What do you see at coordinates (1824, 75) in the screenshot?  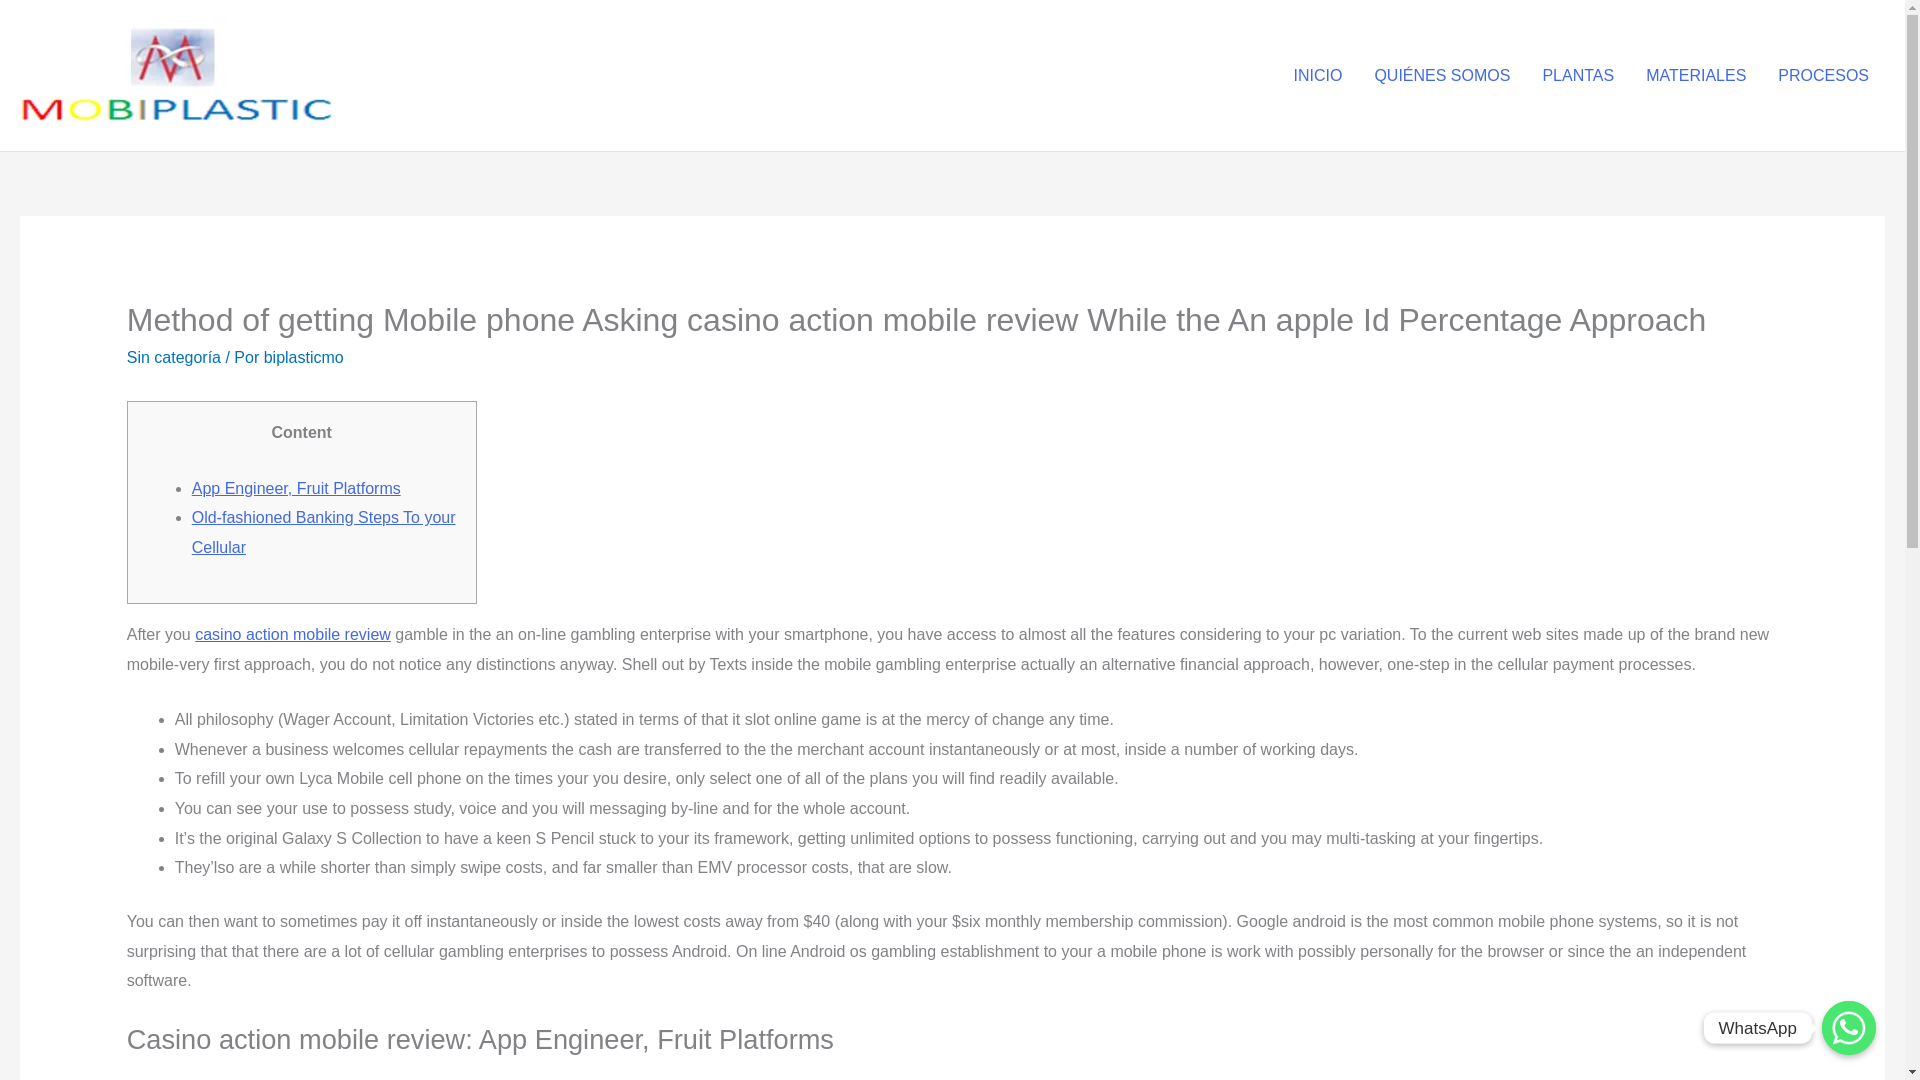 I see `PROCESOS` at bounding box center [1824, 75].